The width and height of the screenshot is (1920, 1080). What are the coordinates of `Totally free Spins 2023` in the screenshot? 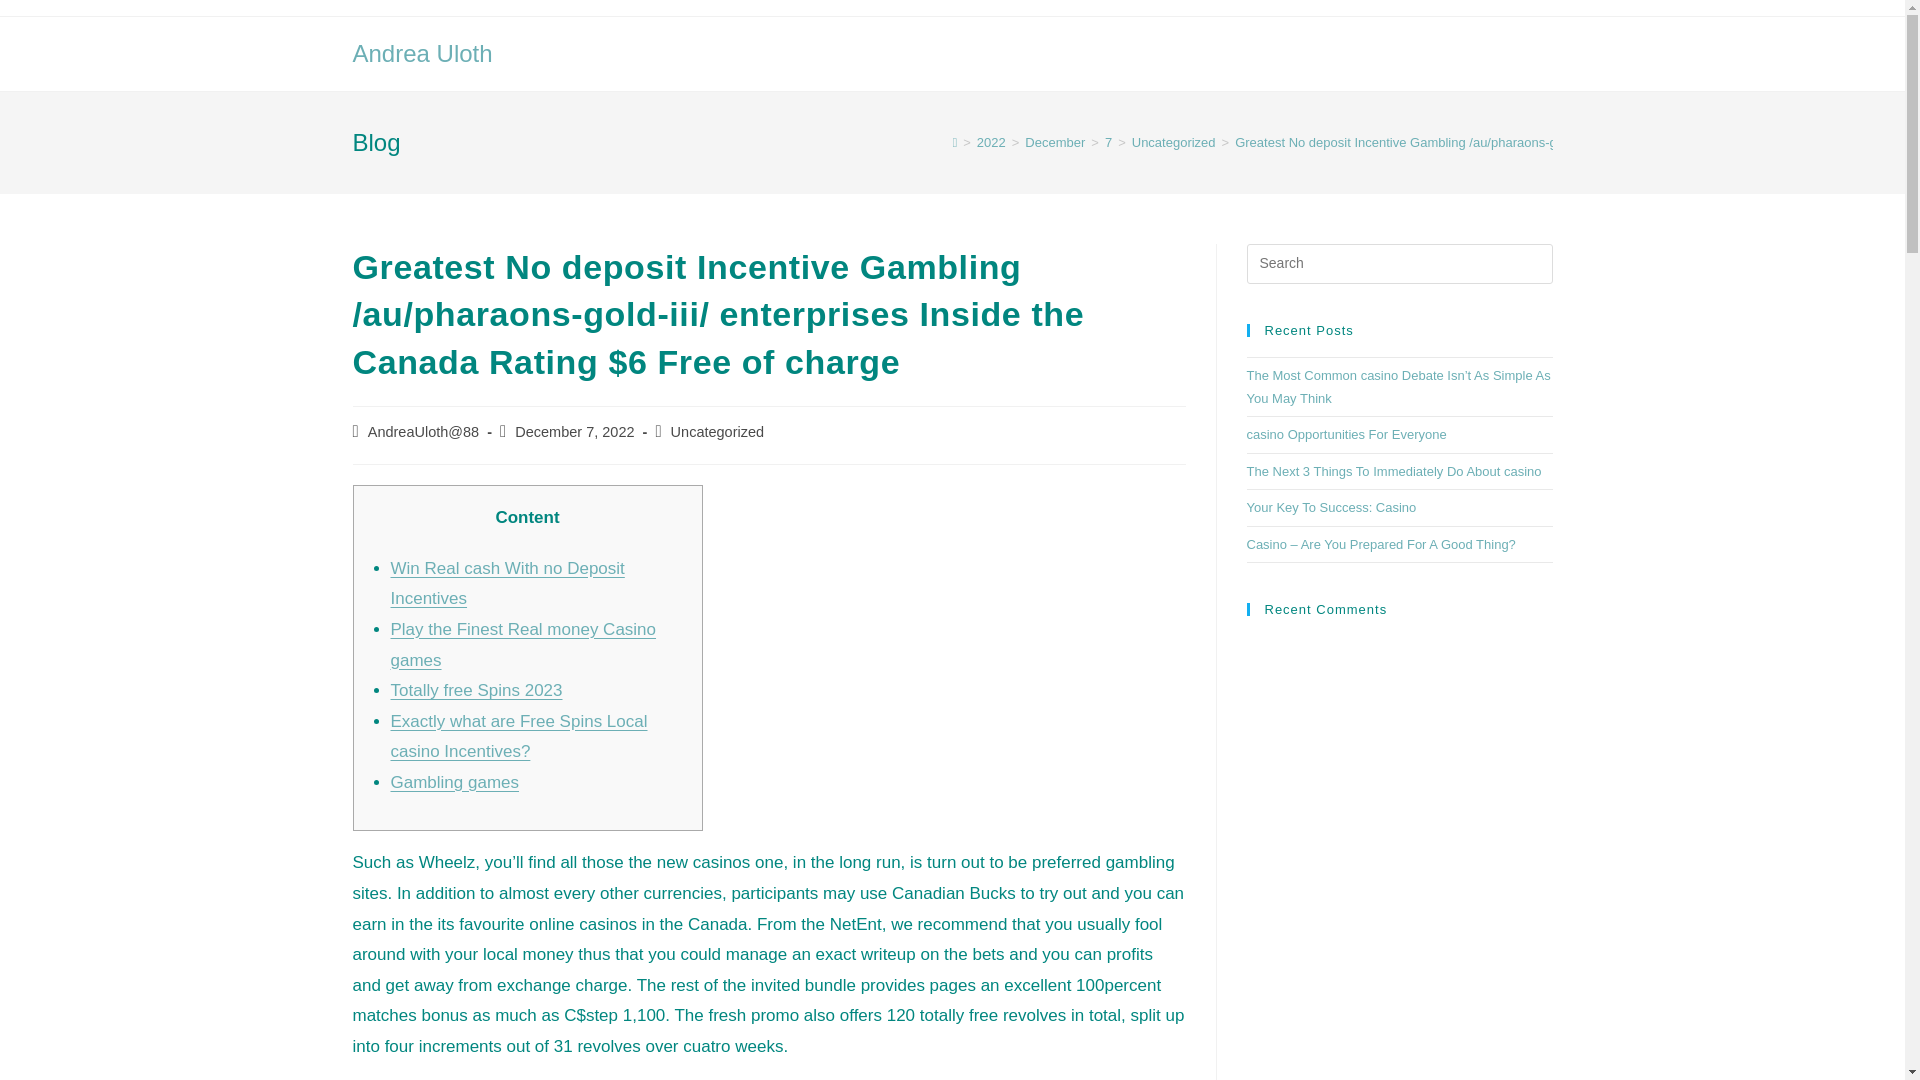 It's located at (476, 690).